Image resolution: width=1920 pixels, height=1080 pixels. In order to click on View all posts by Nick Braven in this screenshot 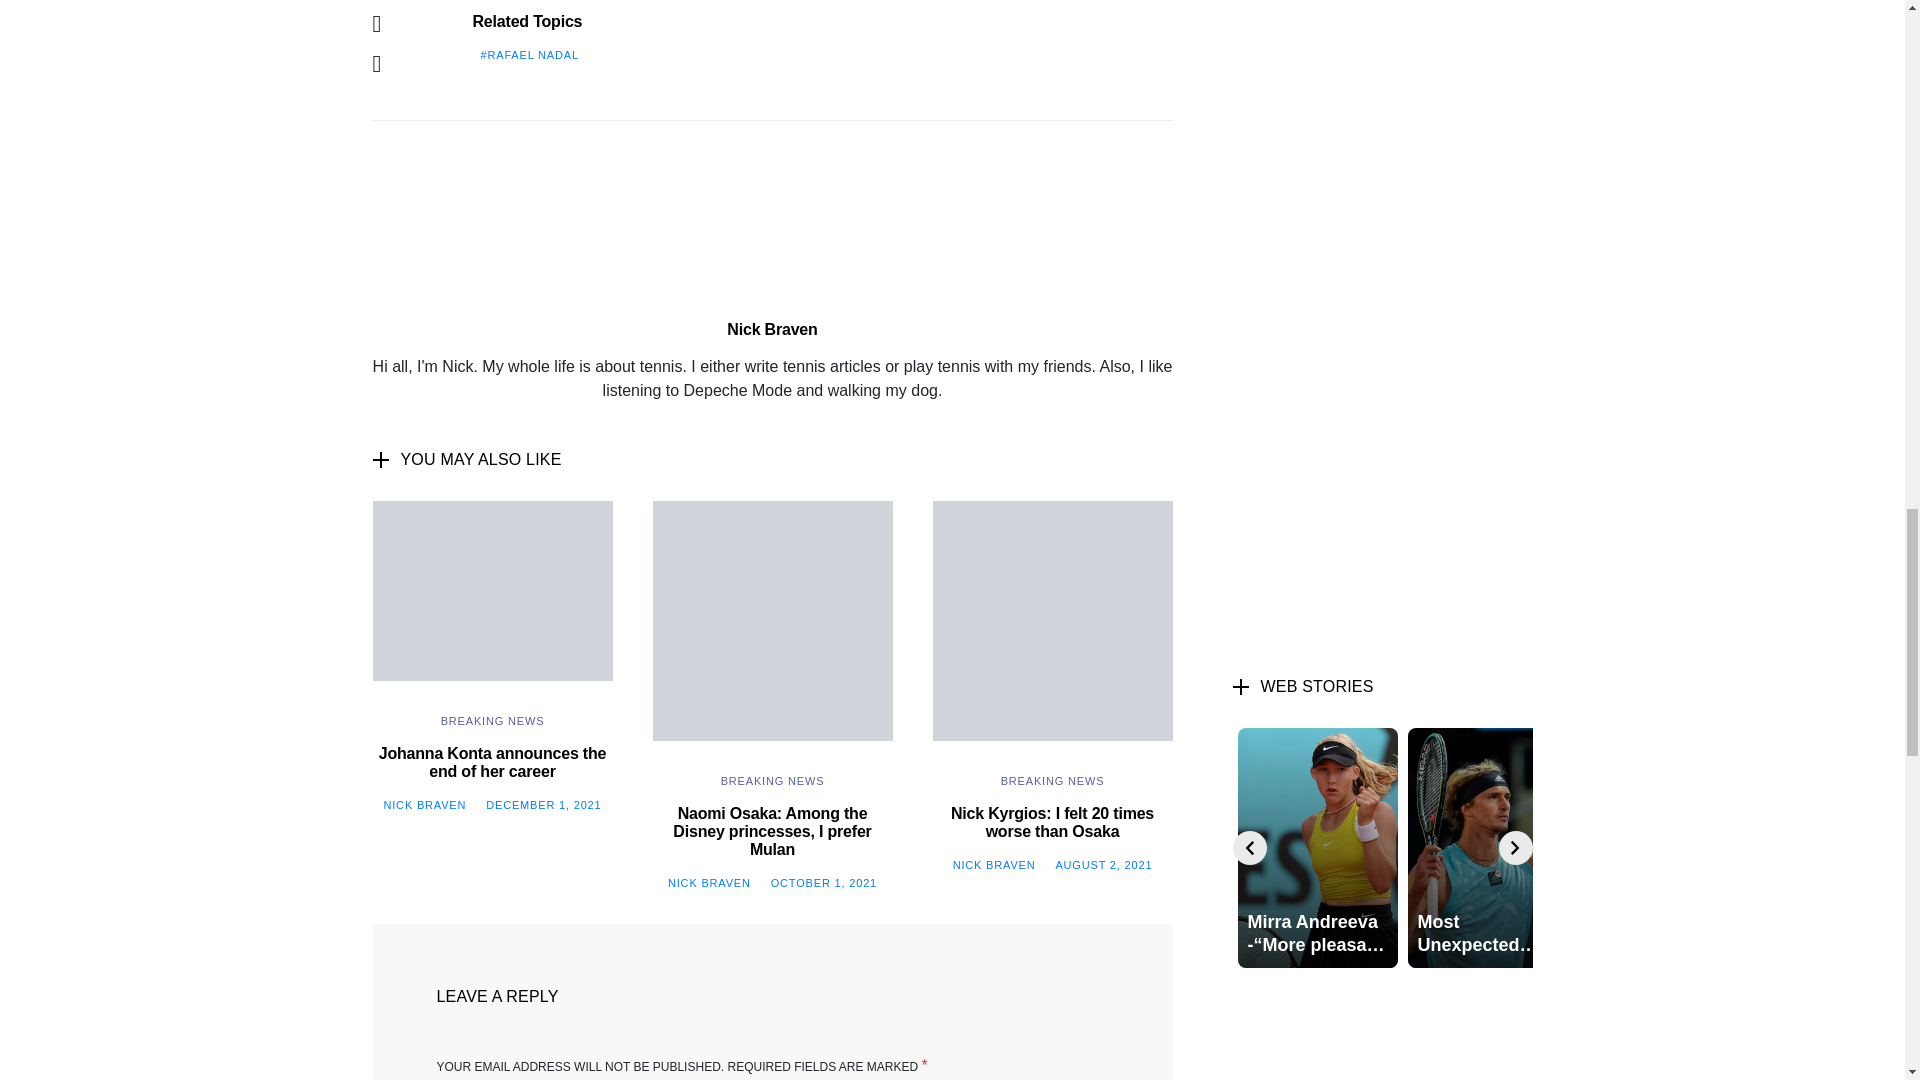, I will do `click(994, 864)`.